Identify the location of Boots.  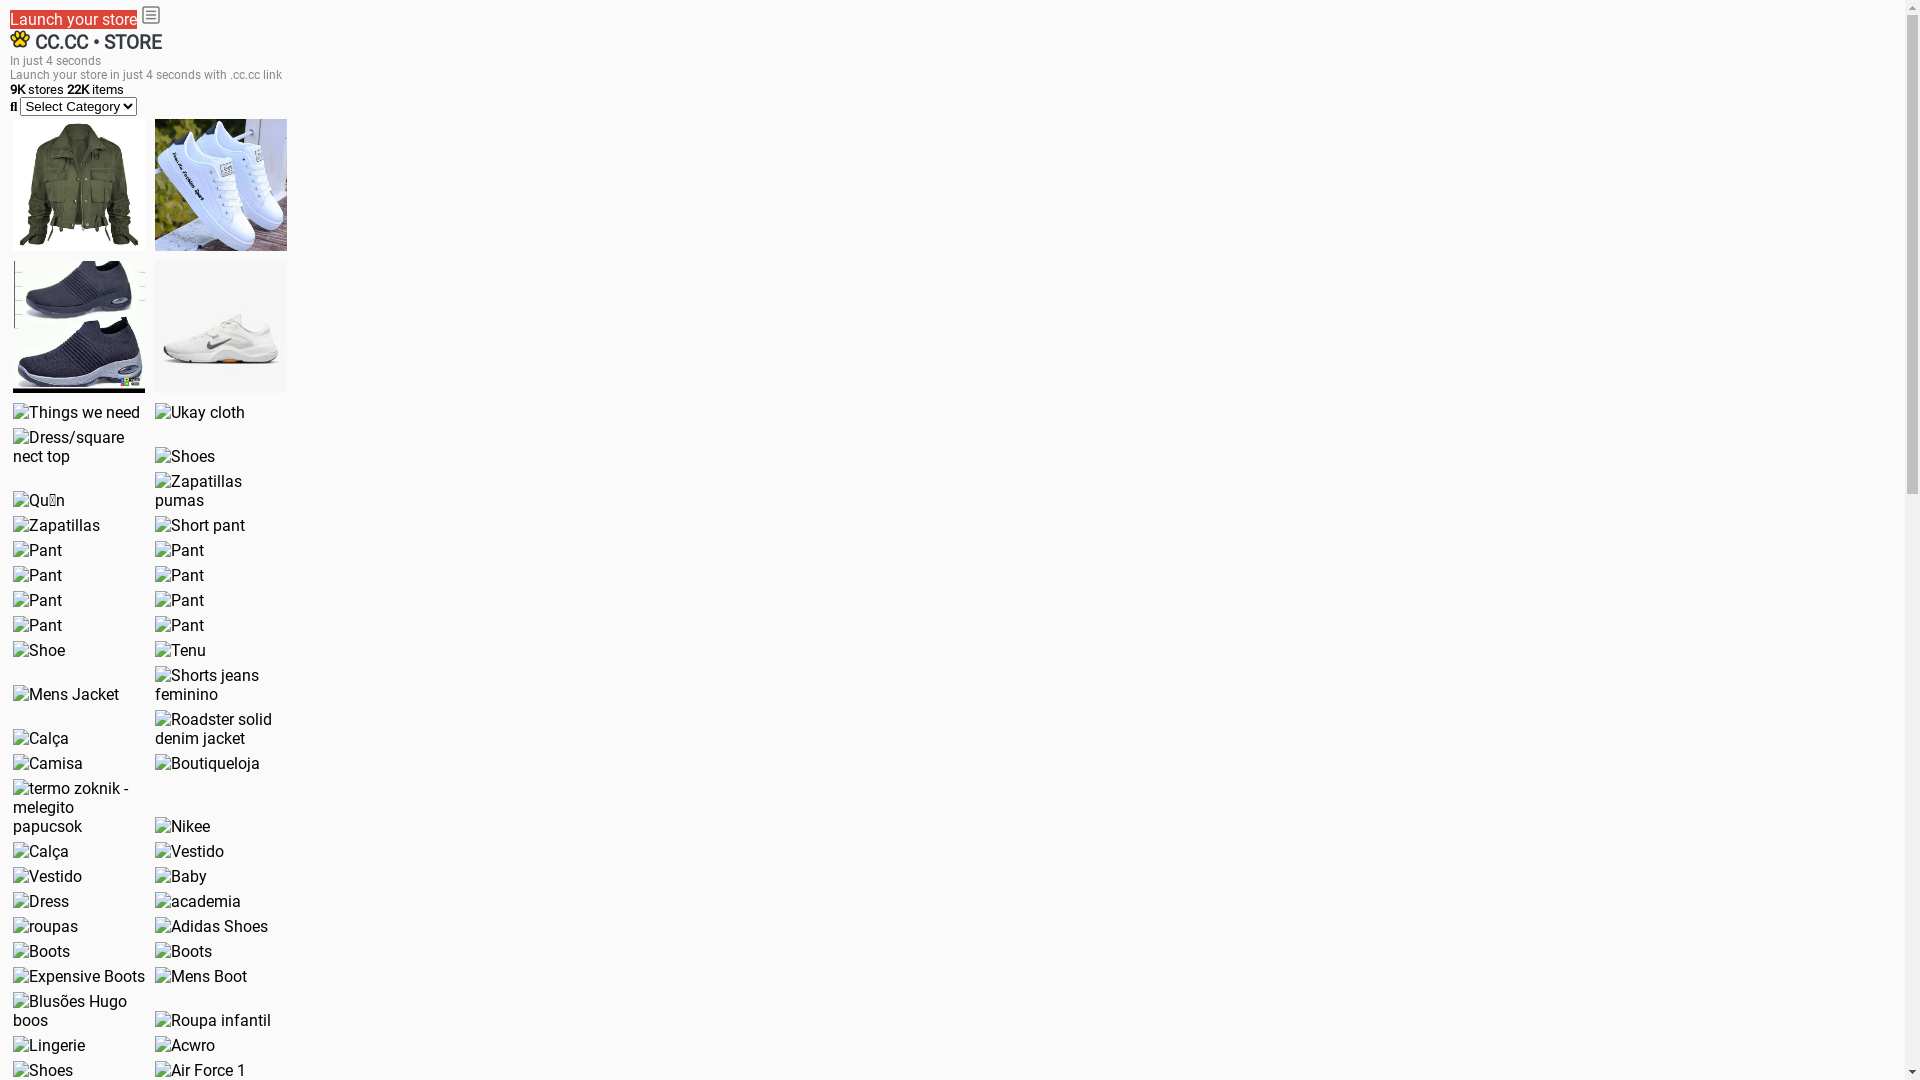
(184, 952).